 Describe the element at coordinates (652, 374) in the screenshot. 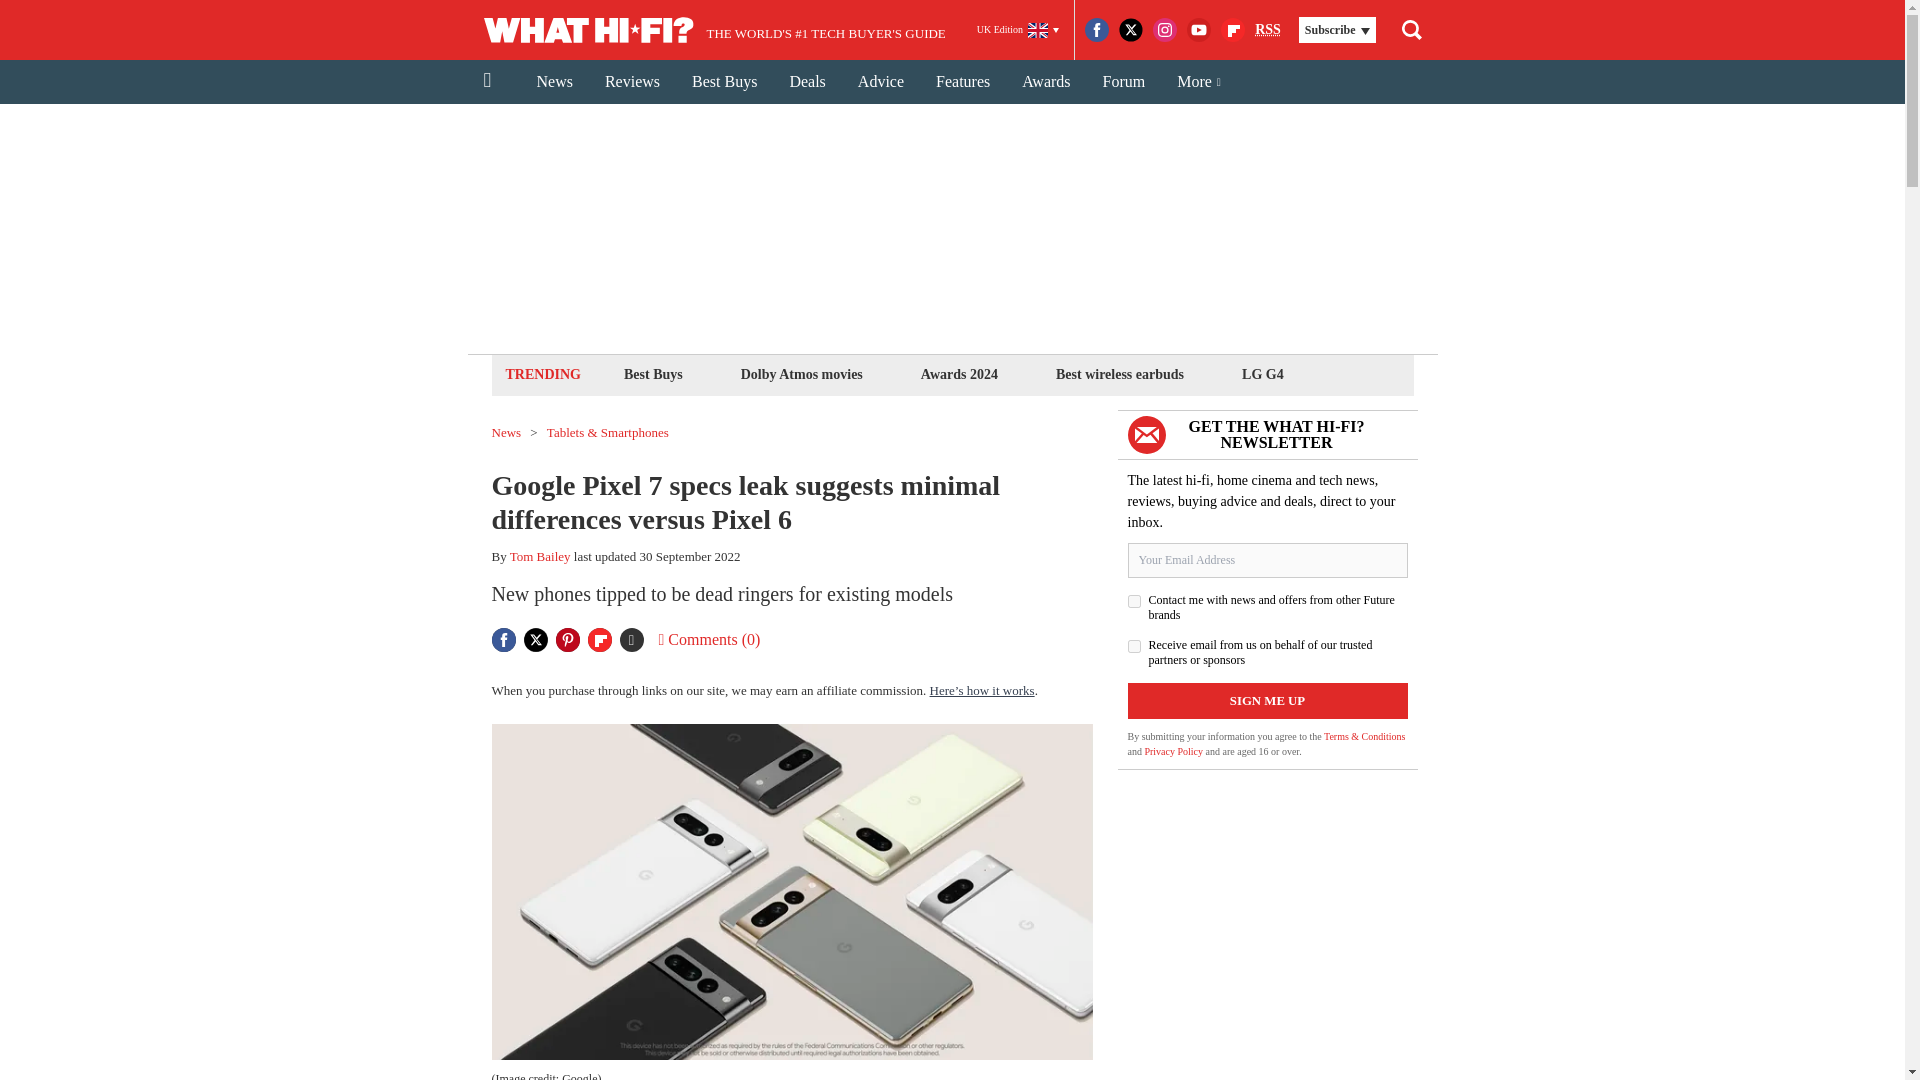

I see `Best Buys` at that location.